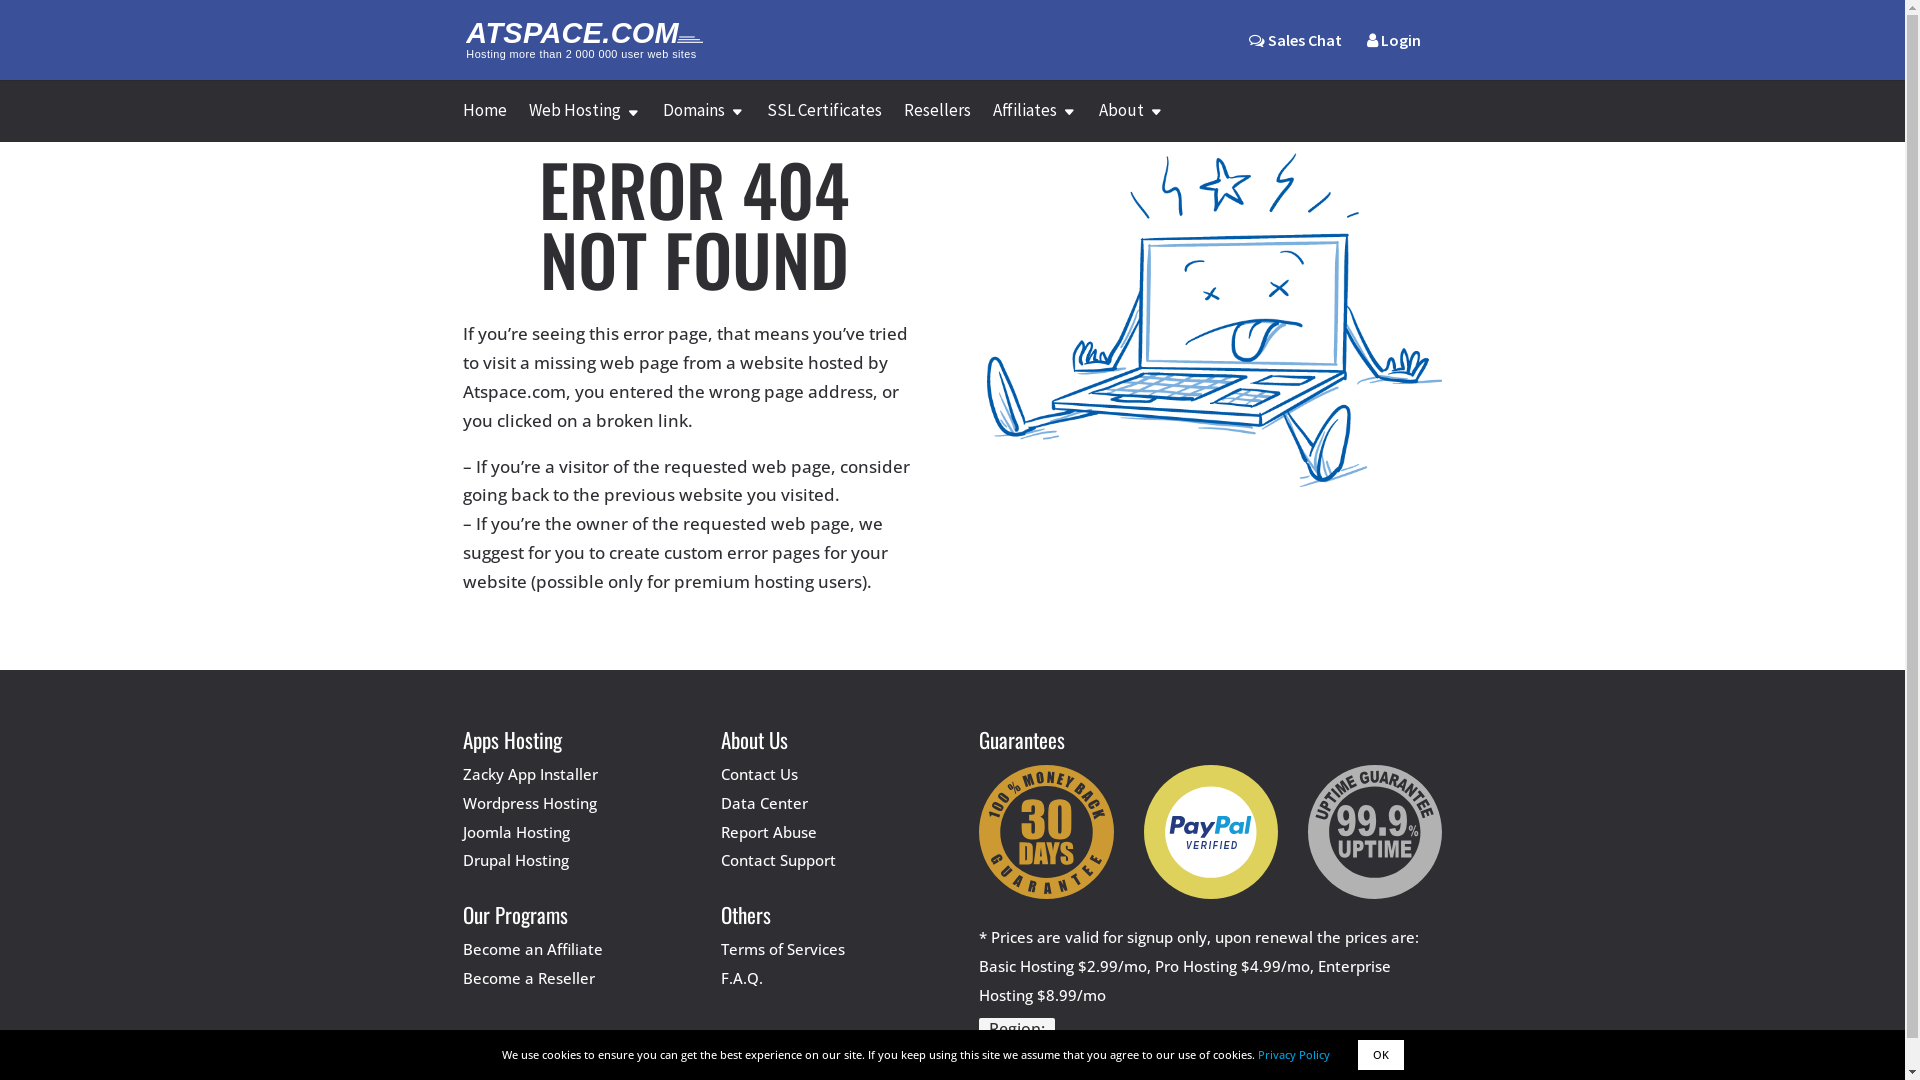 Image resolution: width=1920 pixels, height=1080 pixels. What do you see at coordinates (1034, 122) in the screenshot?
I see `Affiliates` at bounding box center [1034, 122].